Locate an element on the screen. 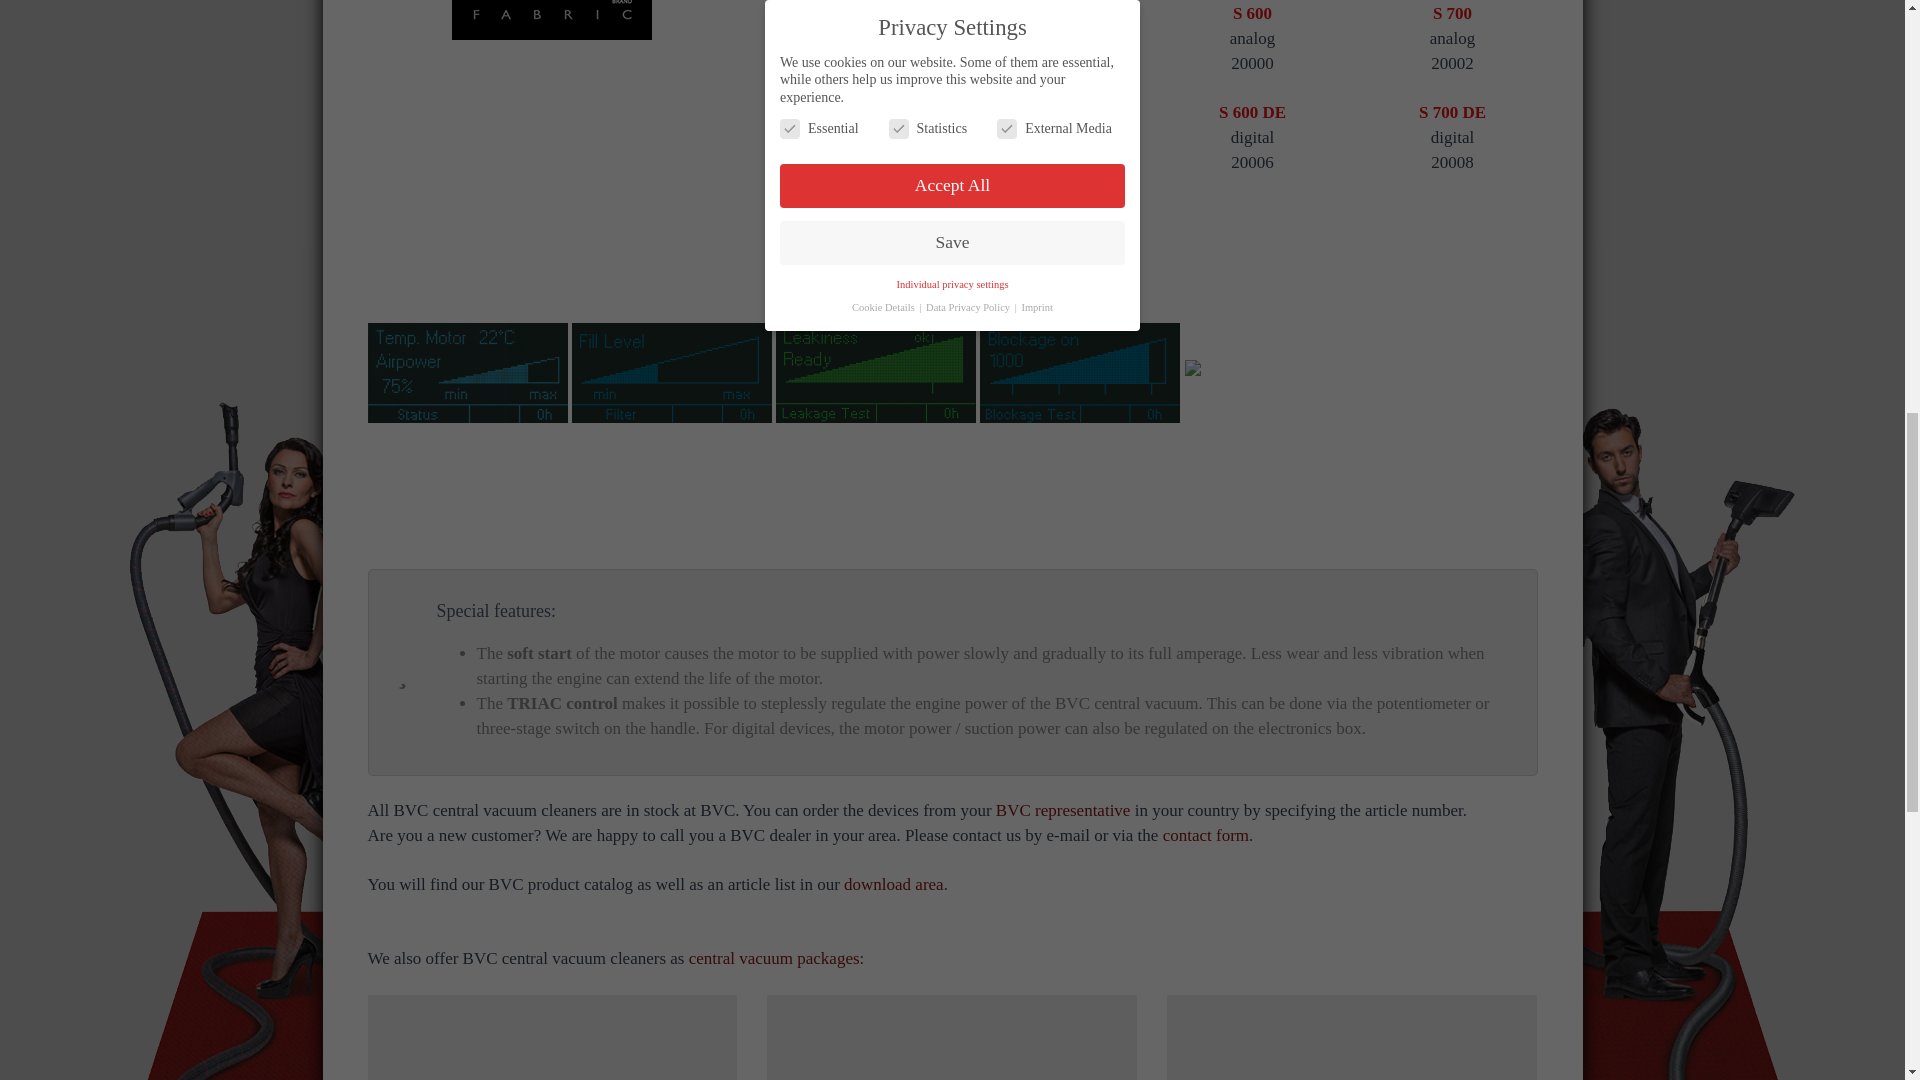 Image resolution: width=1920 pixels, height=1080 pixels. BVC BLACKLINE 9 is located at coordinates (952, 1040).